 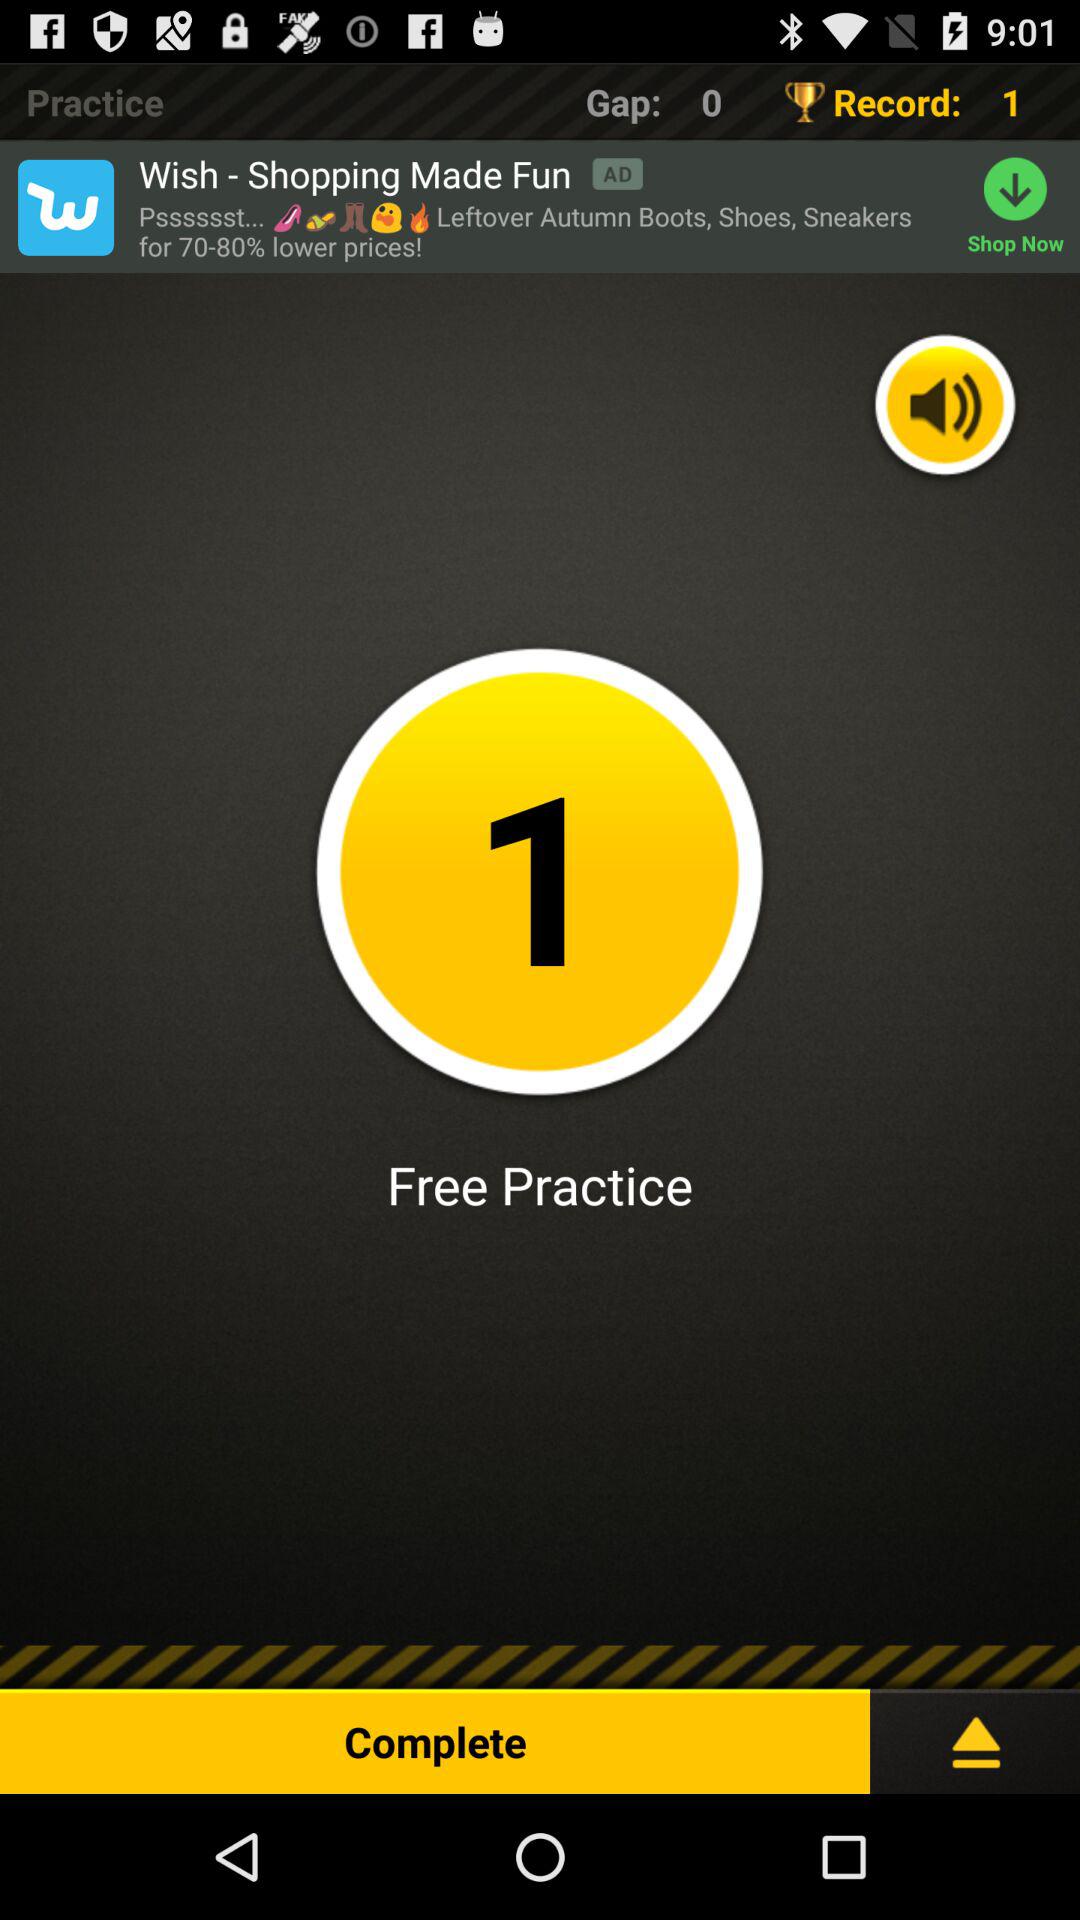 What do you see at coordinates (945, 407) in the screenshot?
I see `play the audio` at bounding box center [945, 407].